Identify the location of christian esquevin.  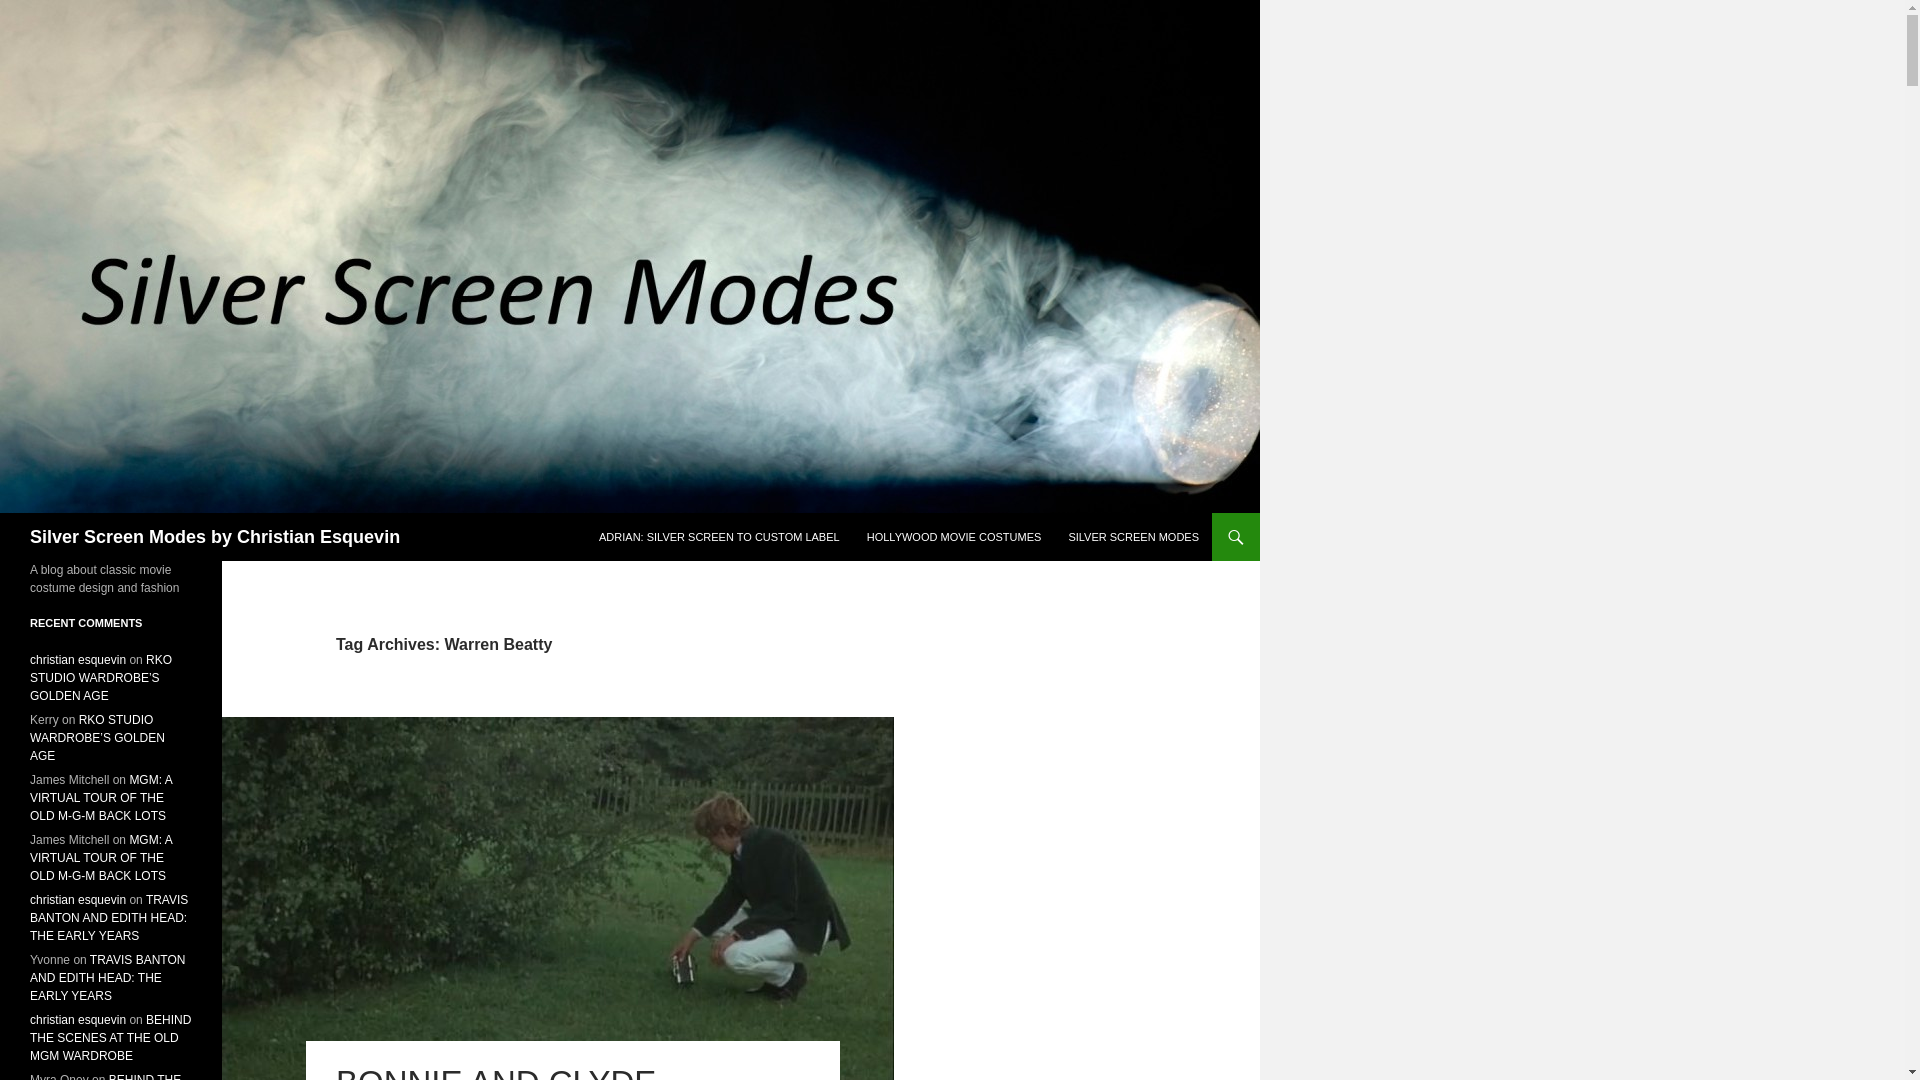
(78, 1020).